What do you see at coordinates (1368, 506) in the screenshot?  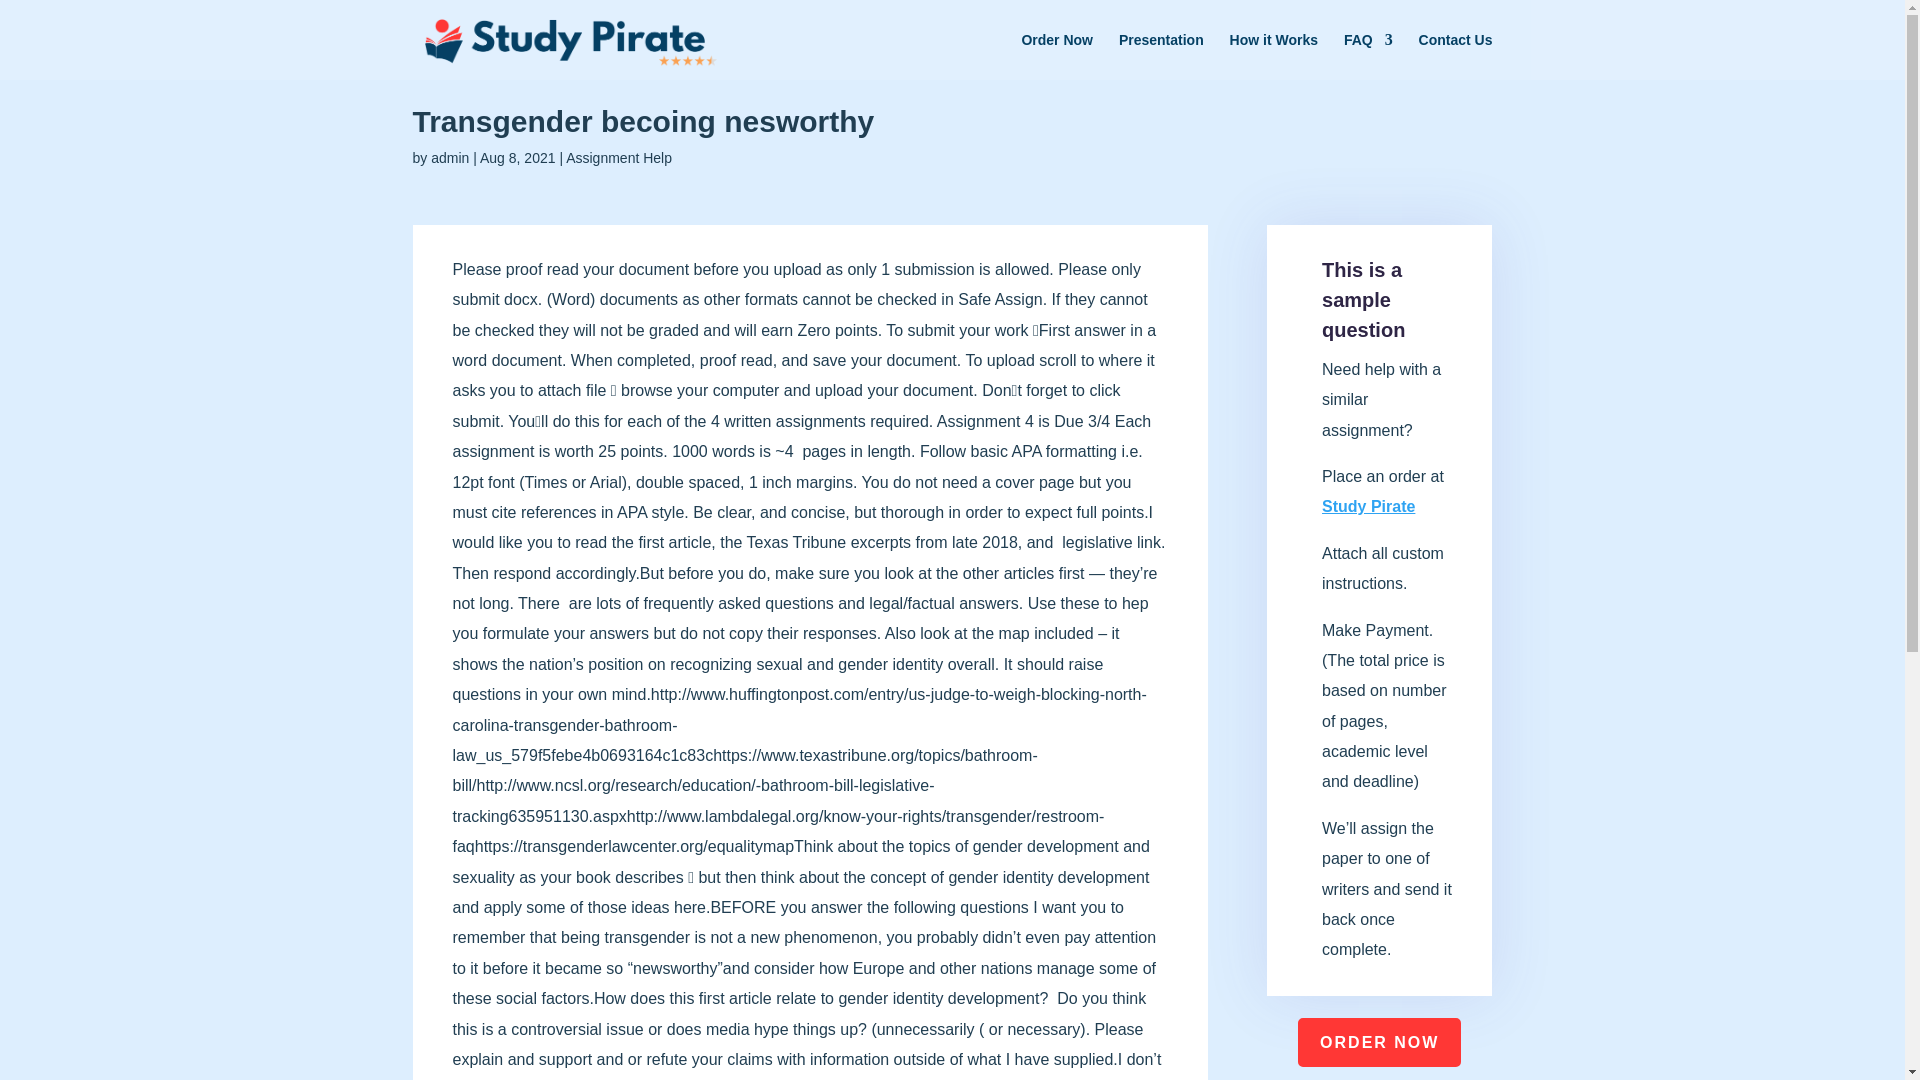 I see `Study Pirate` at bounding box center [1368, 506].